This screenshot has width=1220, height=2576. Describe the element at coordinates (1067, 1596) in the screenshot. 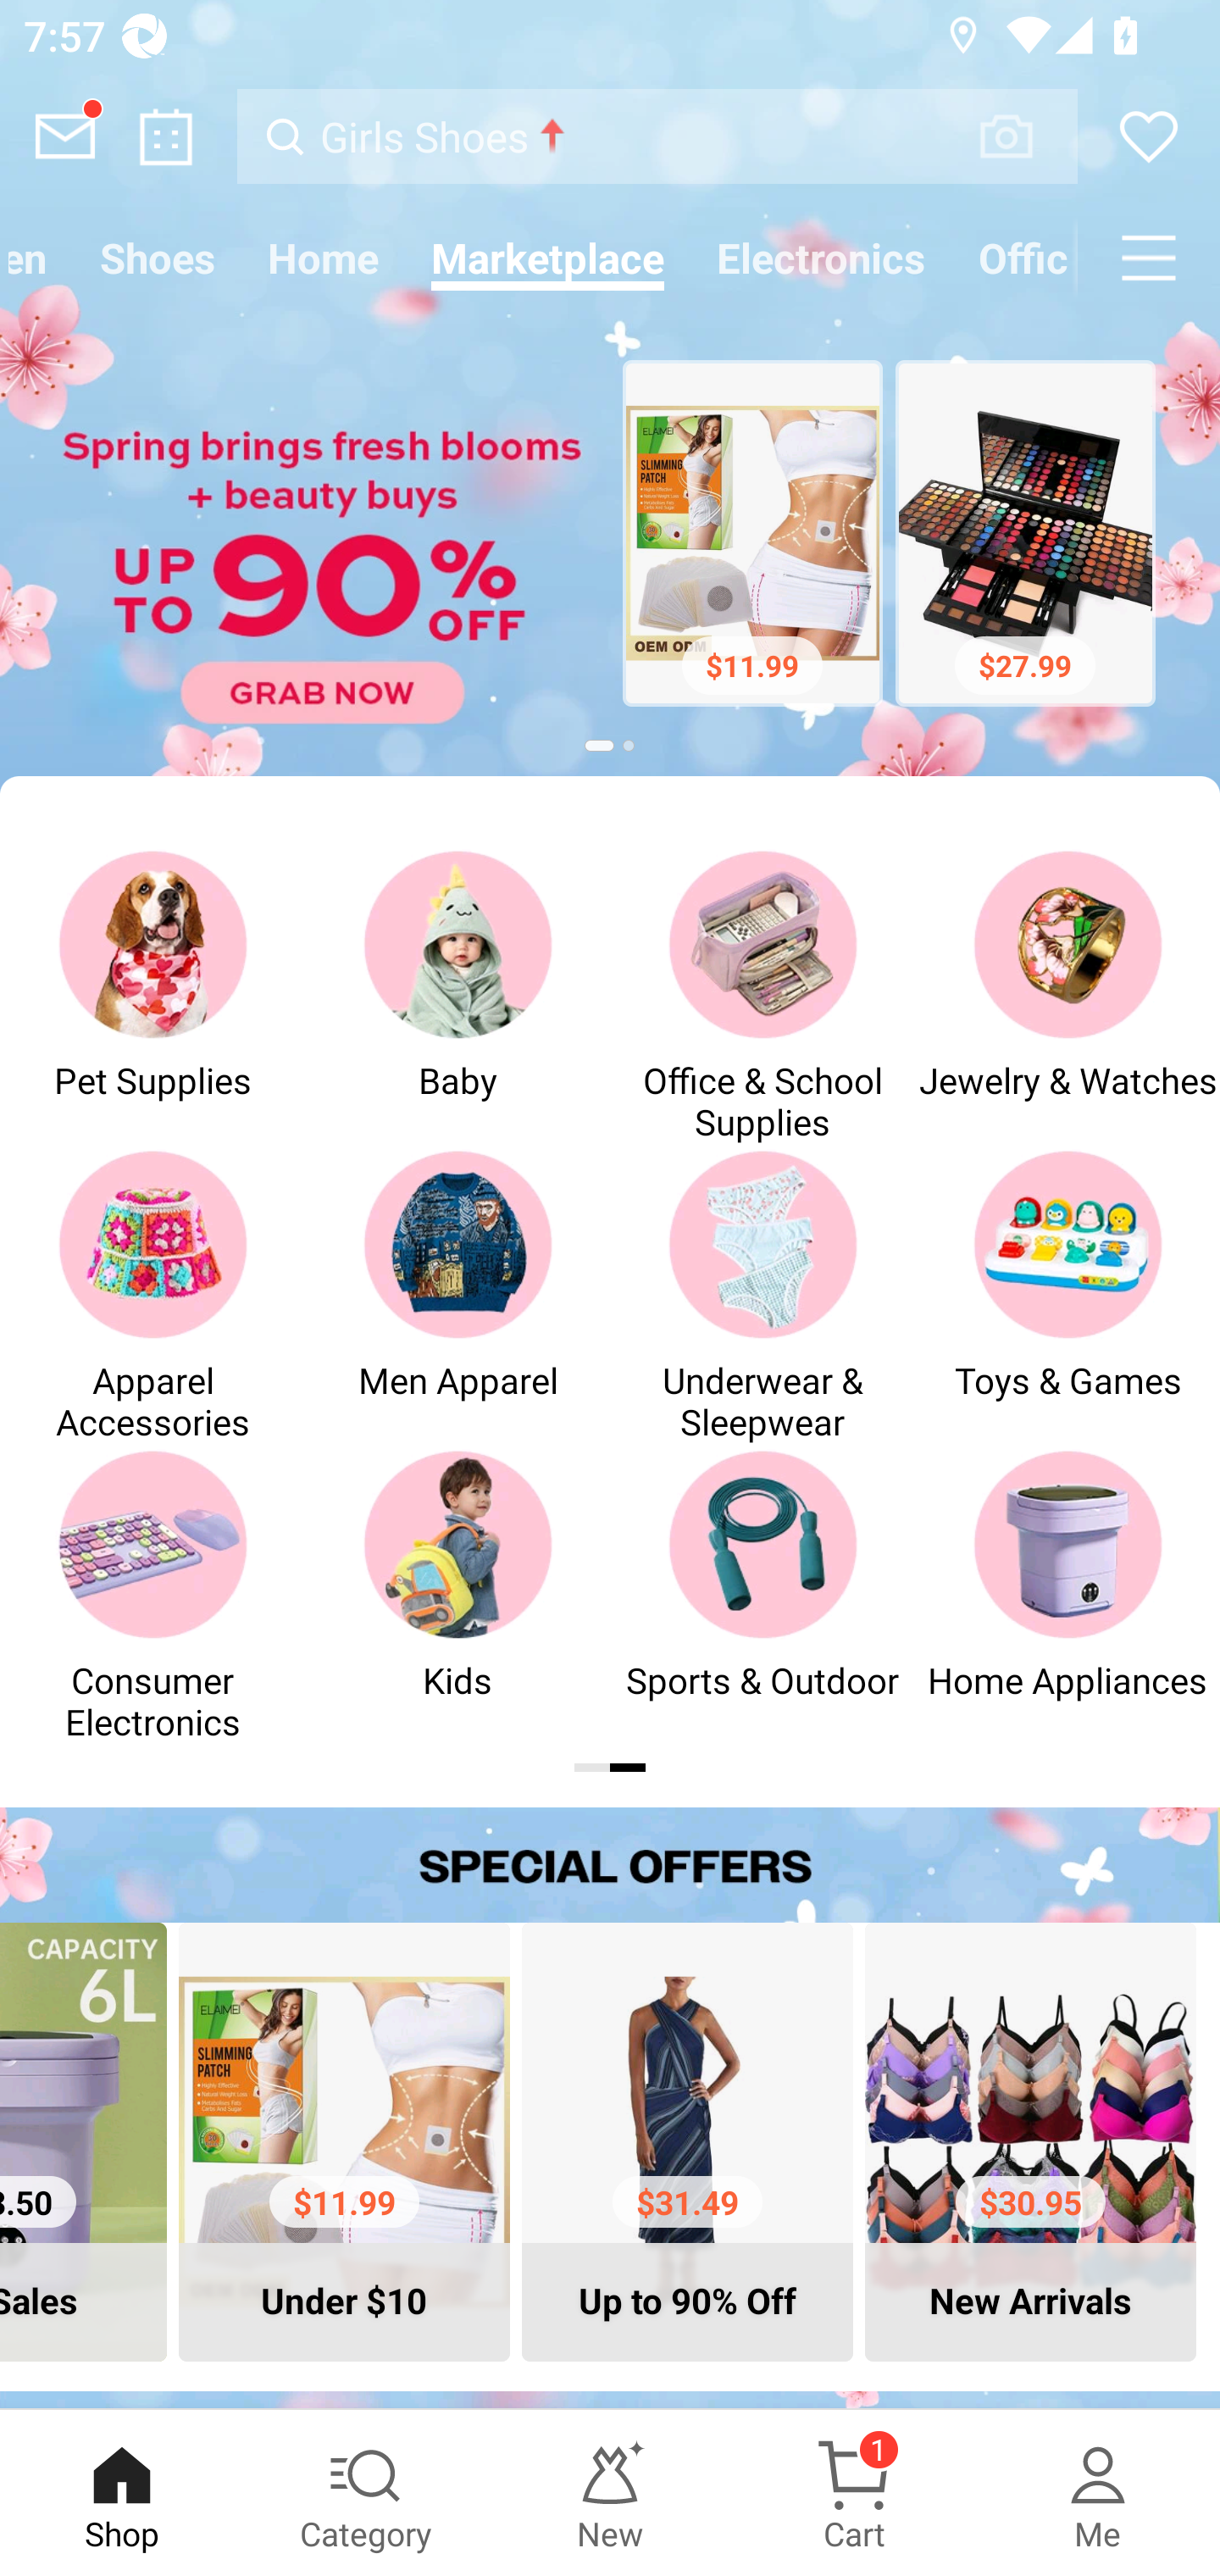

I see `Home Appliances` at that location.